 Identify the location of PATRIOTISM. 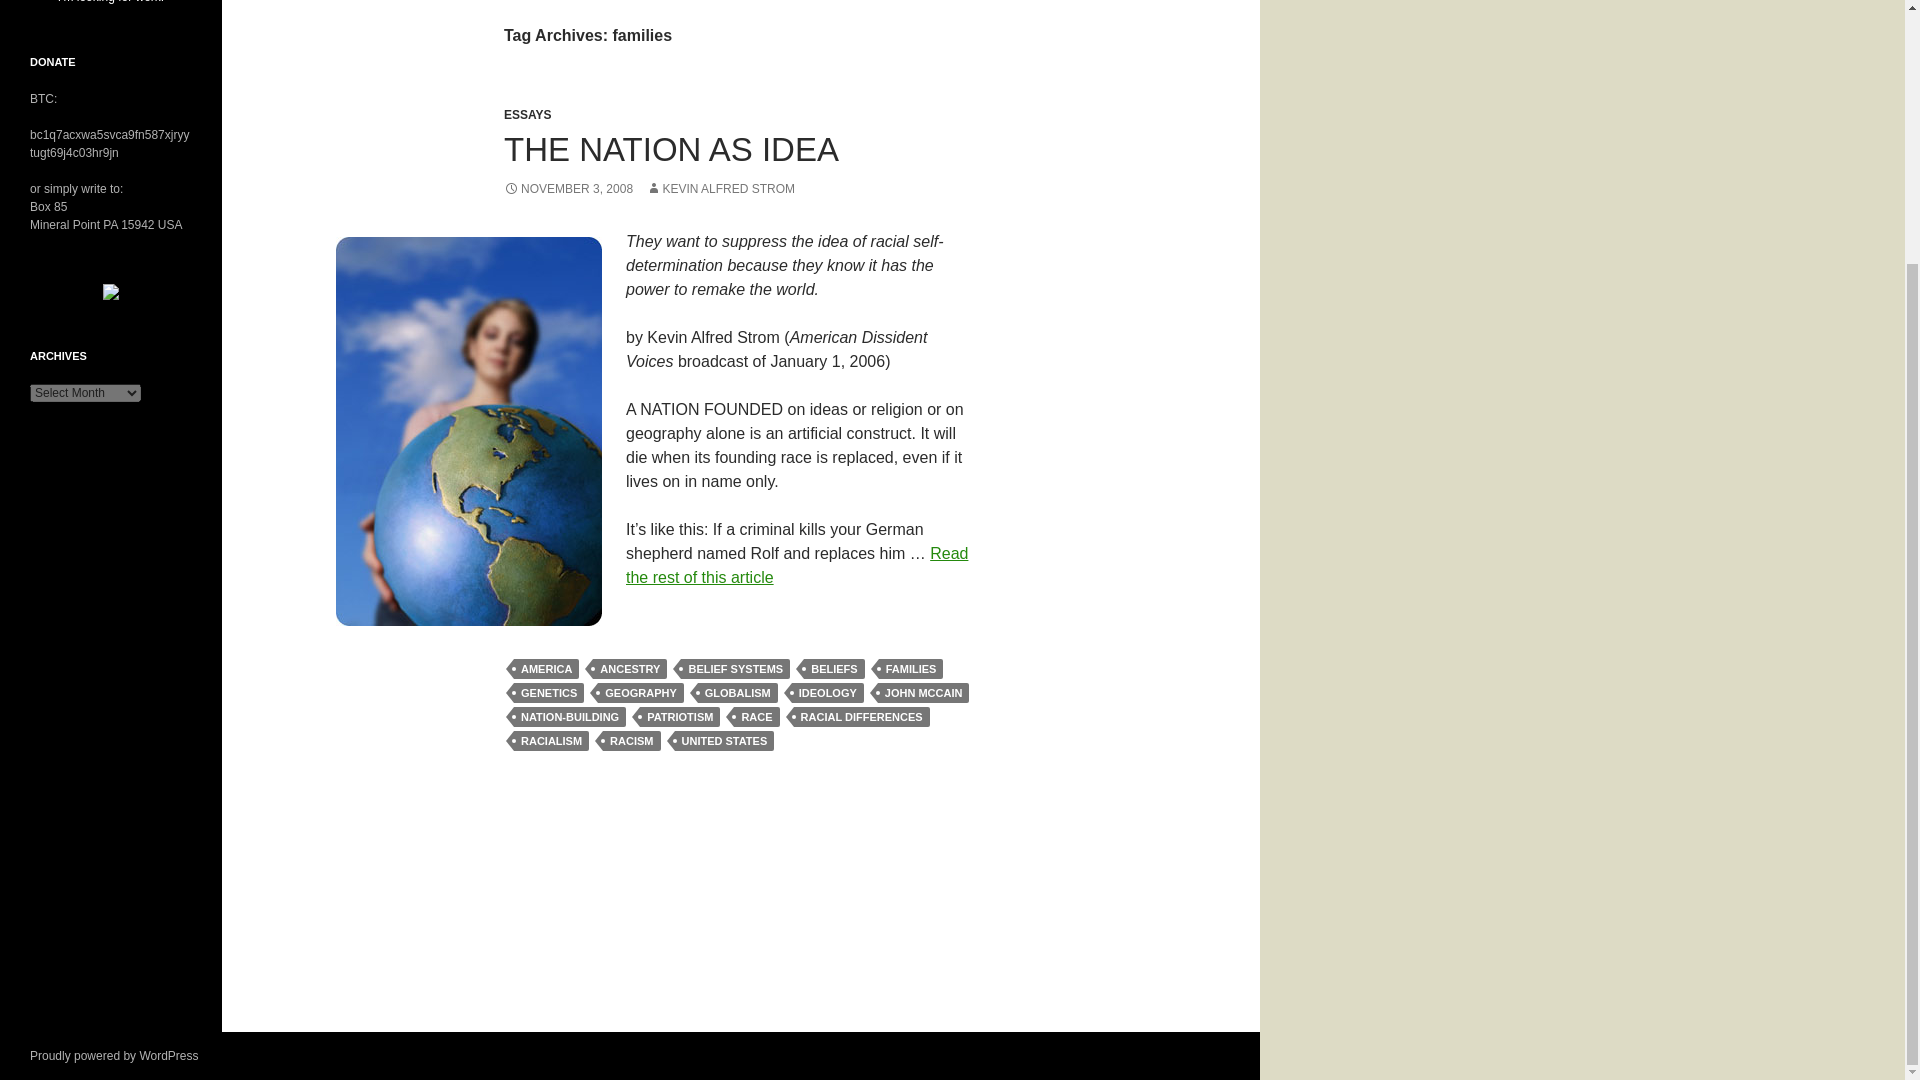
(680, 716).